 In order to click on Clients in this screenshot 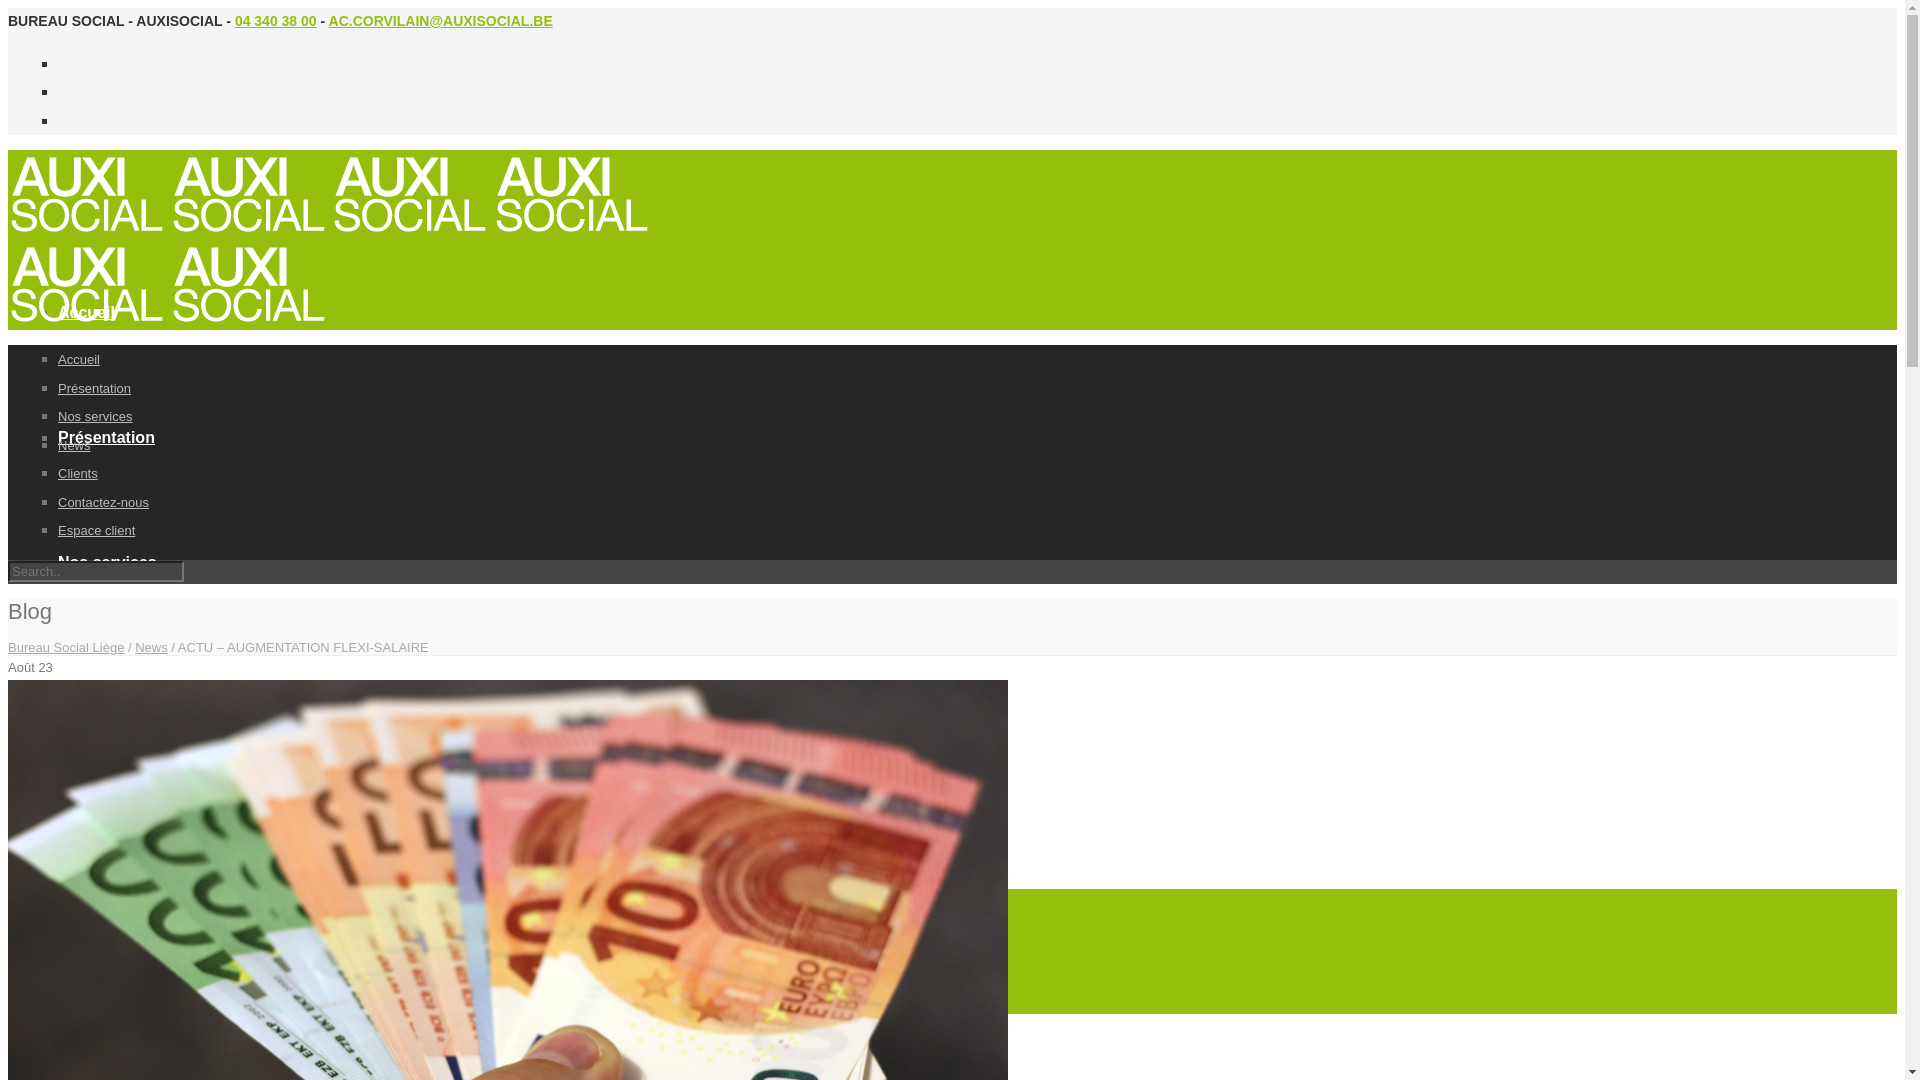, I will do `click(78, 474)`.